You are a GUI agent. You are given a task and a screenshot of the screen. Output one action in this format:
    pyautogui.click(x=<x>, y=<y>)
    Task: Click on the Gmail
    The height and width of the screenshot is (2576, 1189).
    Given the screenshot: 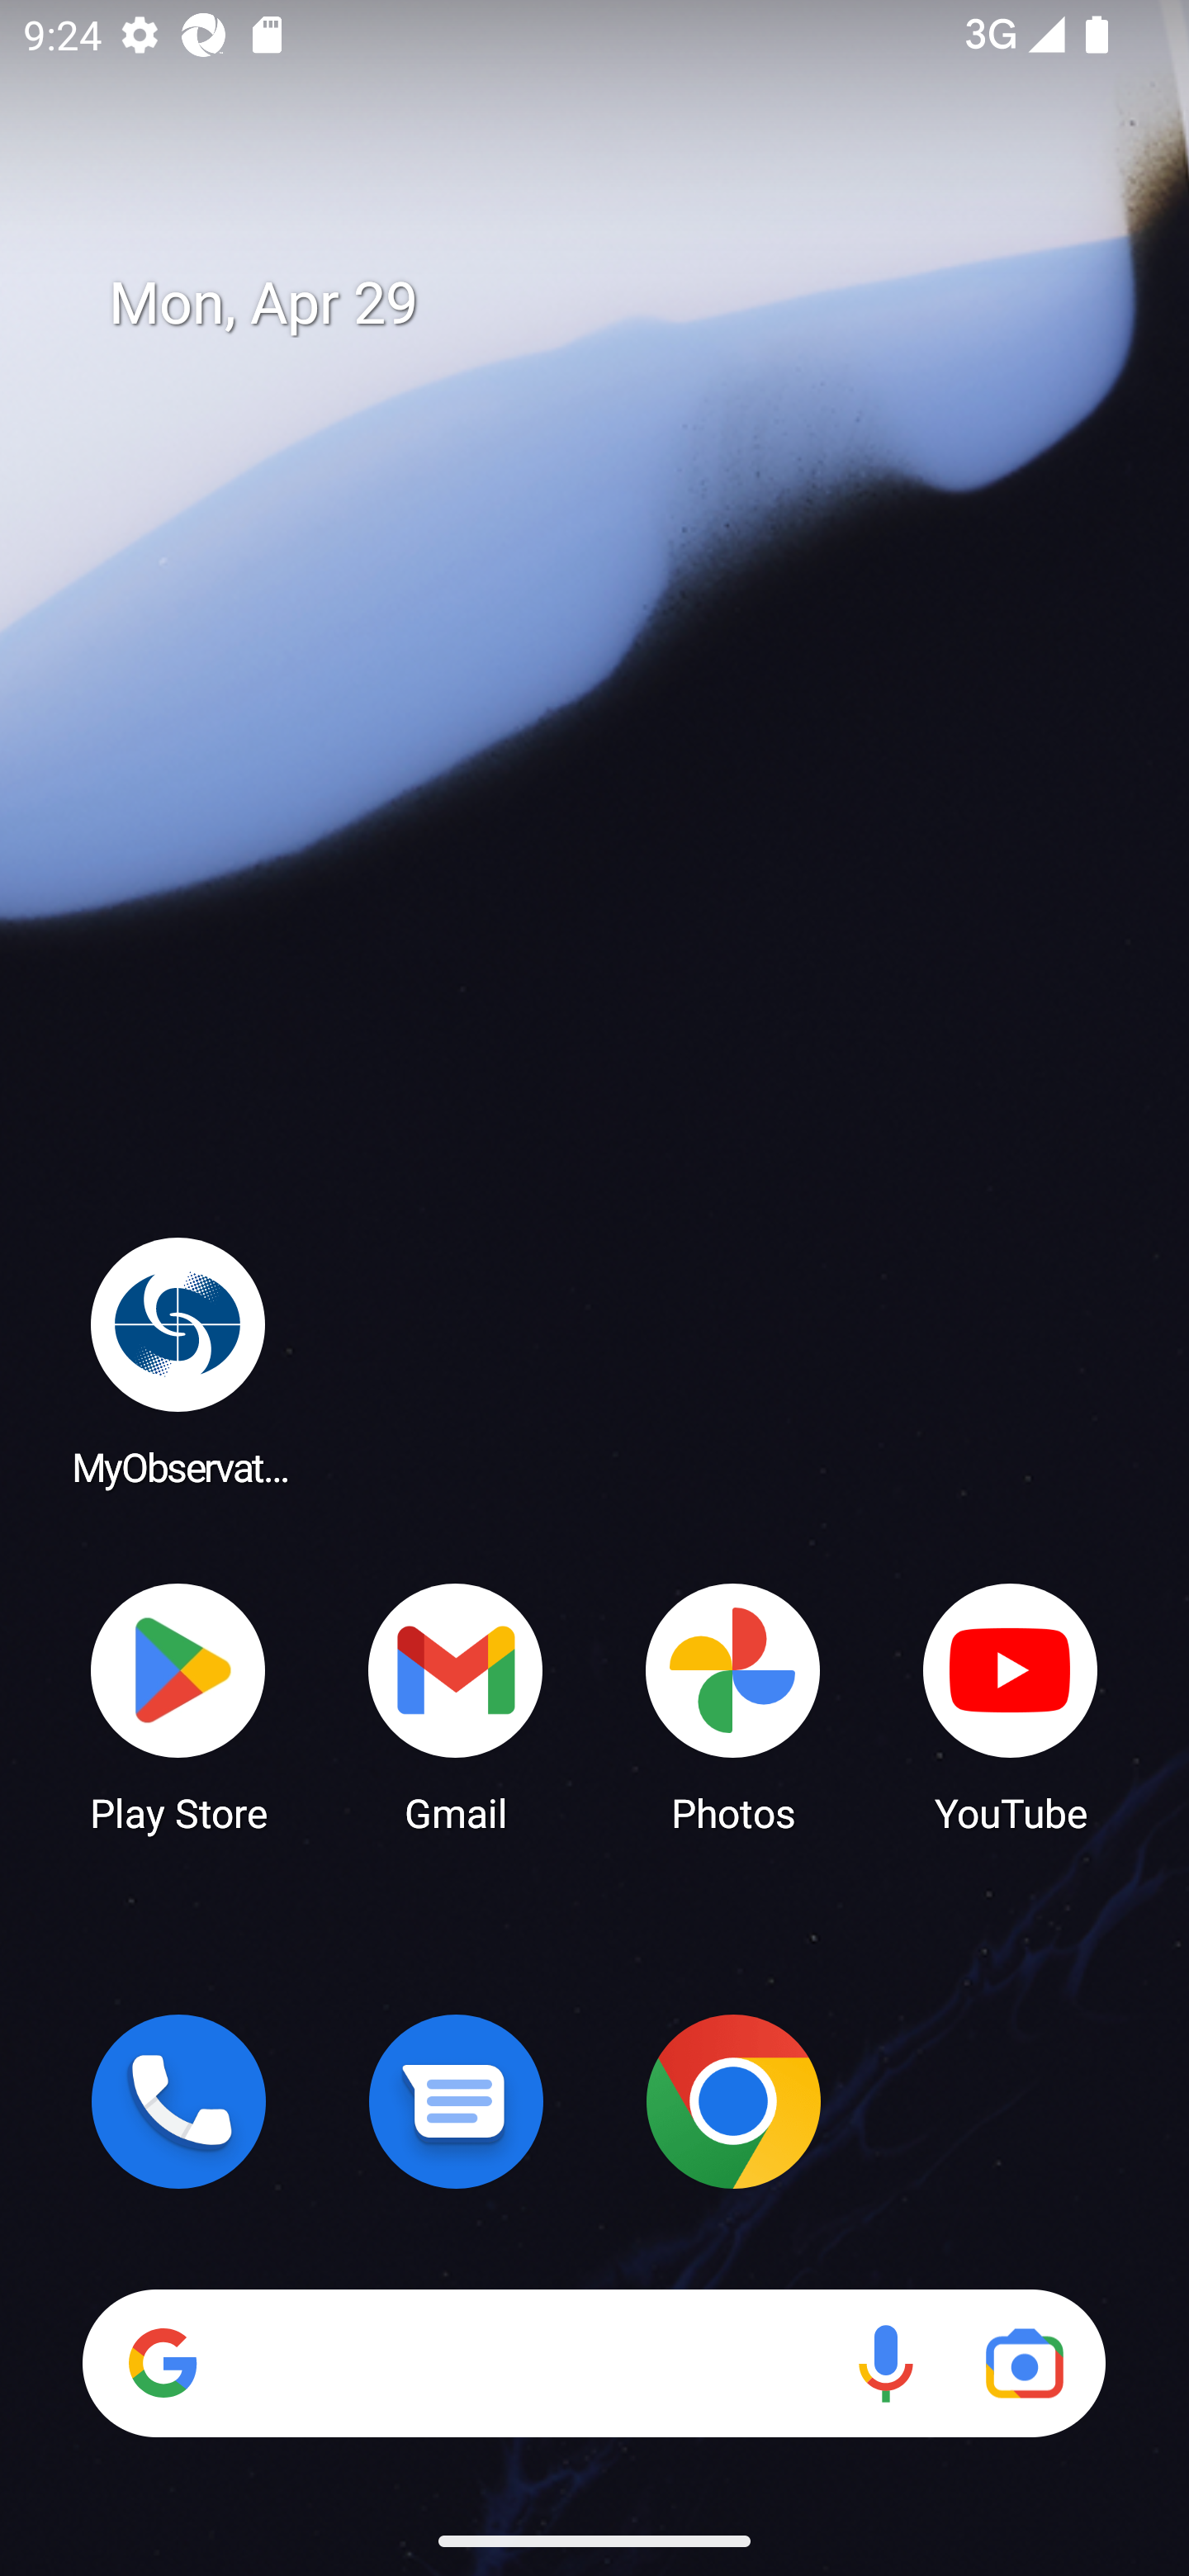 What is the action you would take?
    pyautogui.click(x=456, y=1706)
    